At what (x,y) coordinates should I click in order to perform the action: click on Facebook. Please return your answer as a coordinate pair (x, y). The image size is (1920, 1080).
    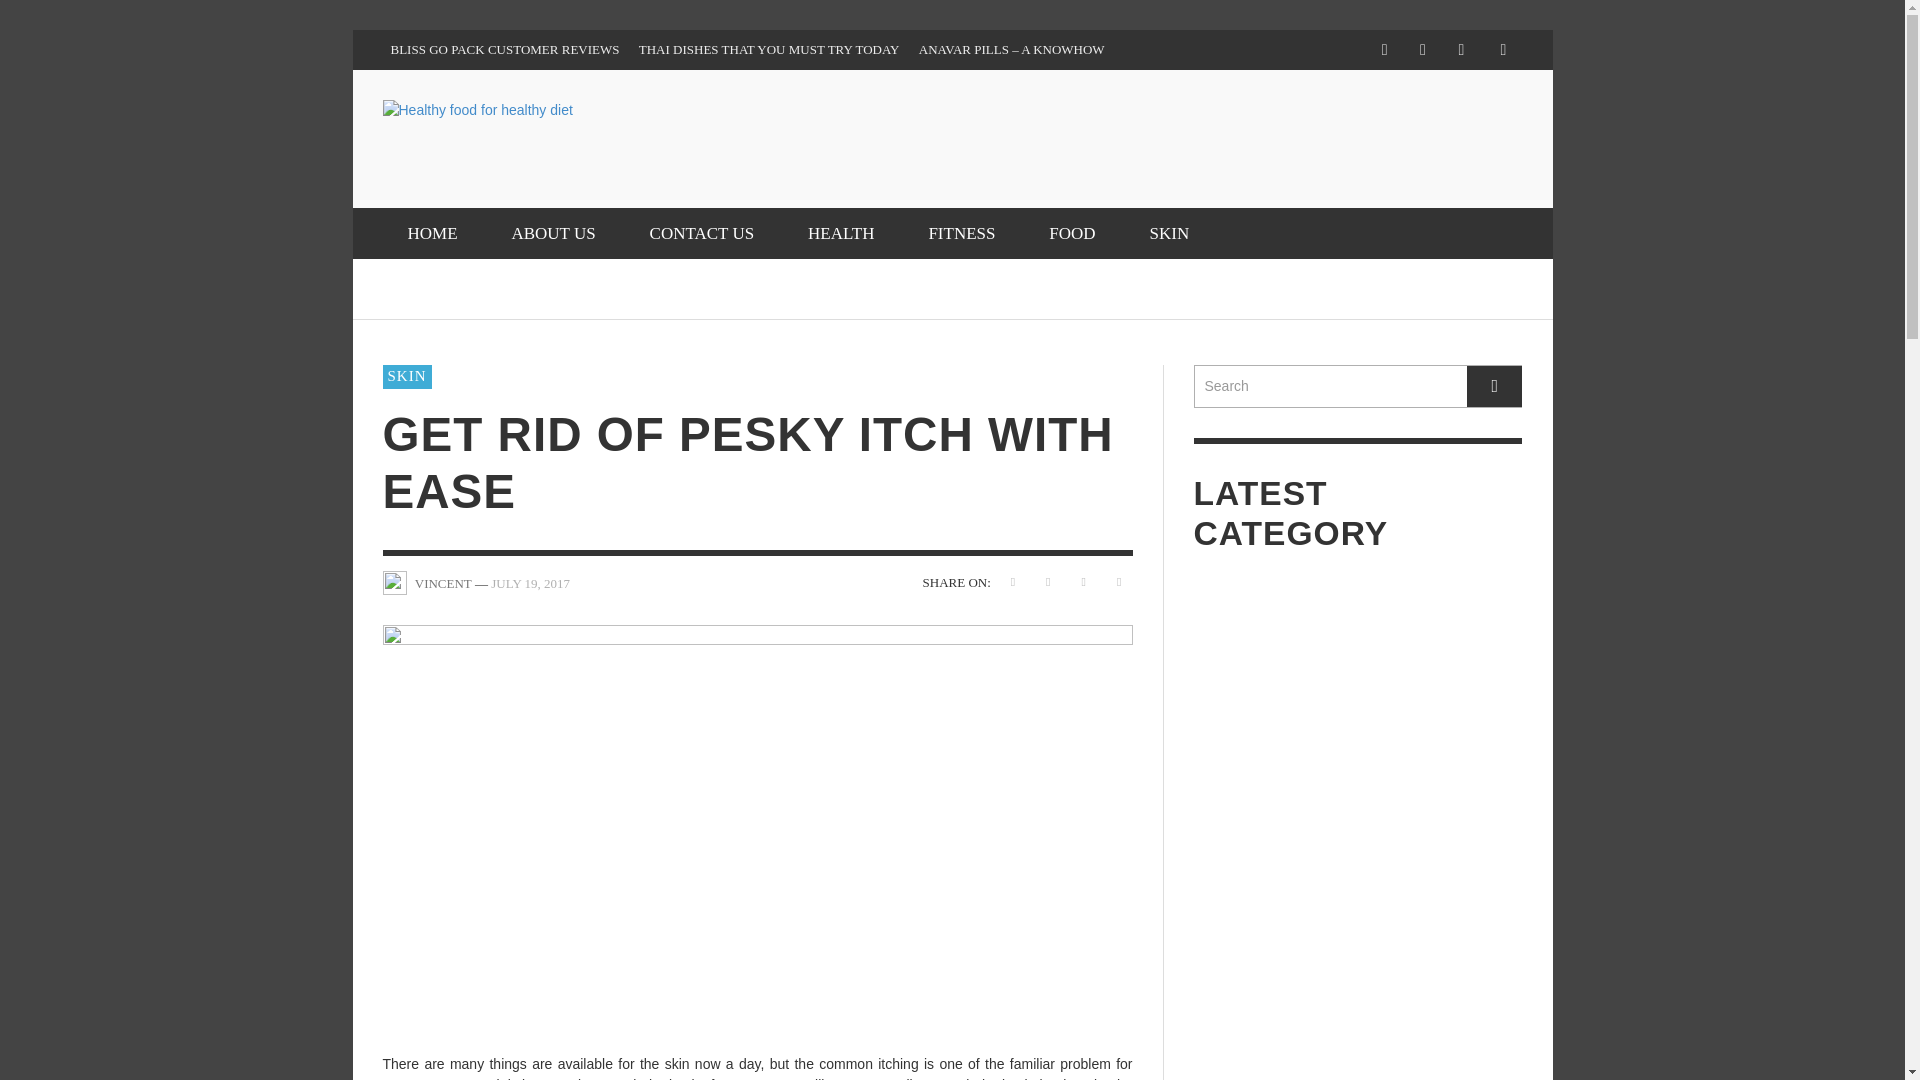
    Looking at the image, I should click on (1384, 50).